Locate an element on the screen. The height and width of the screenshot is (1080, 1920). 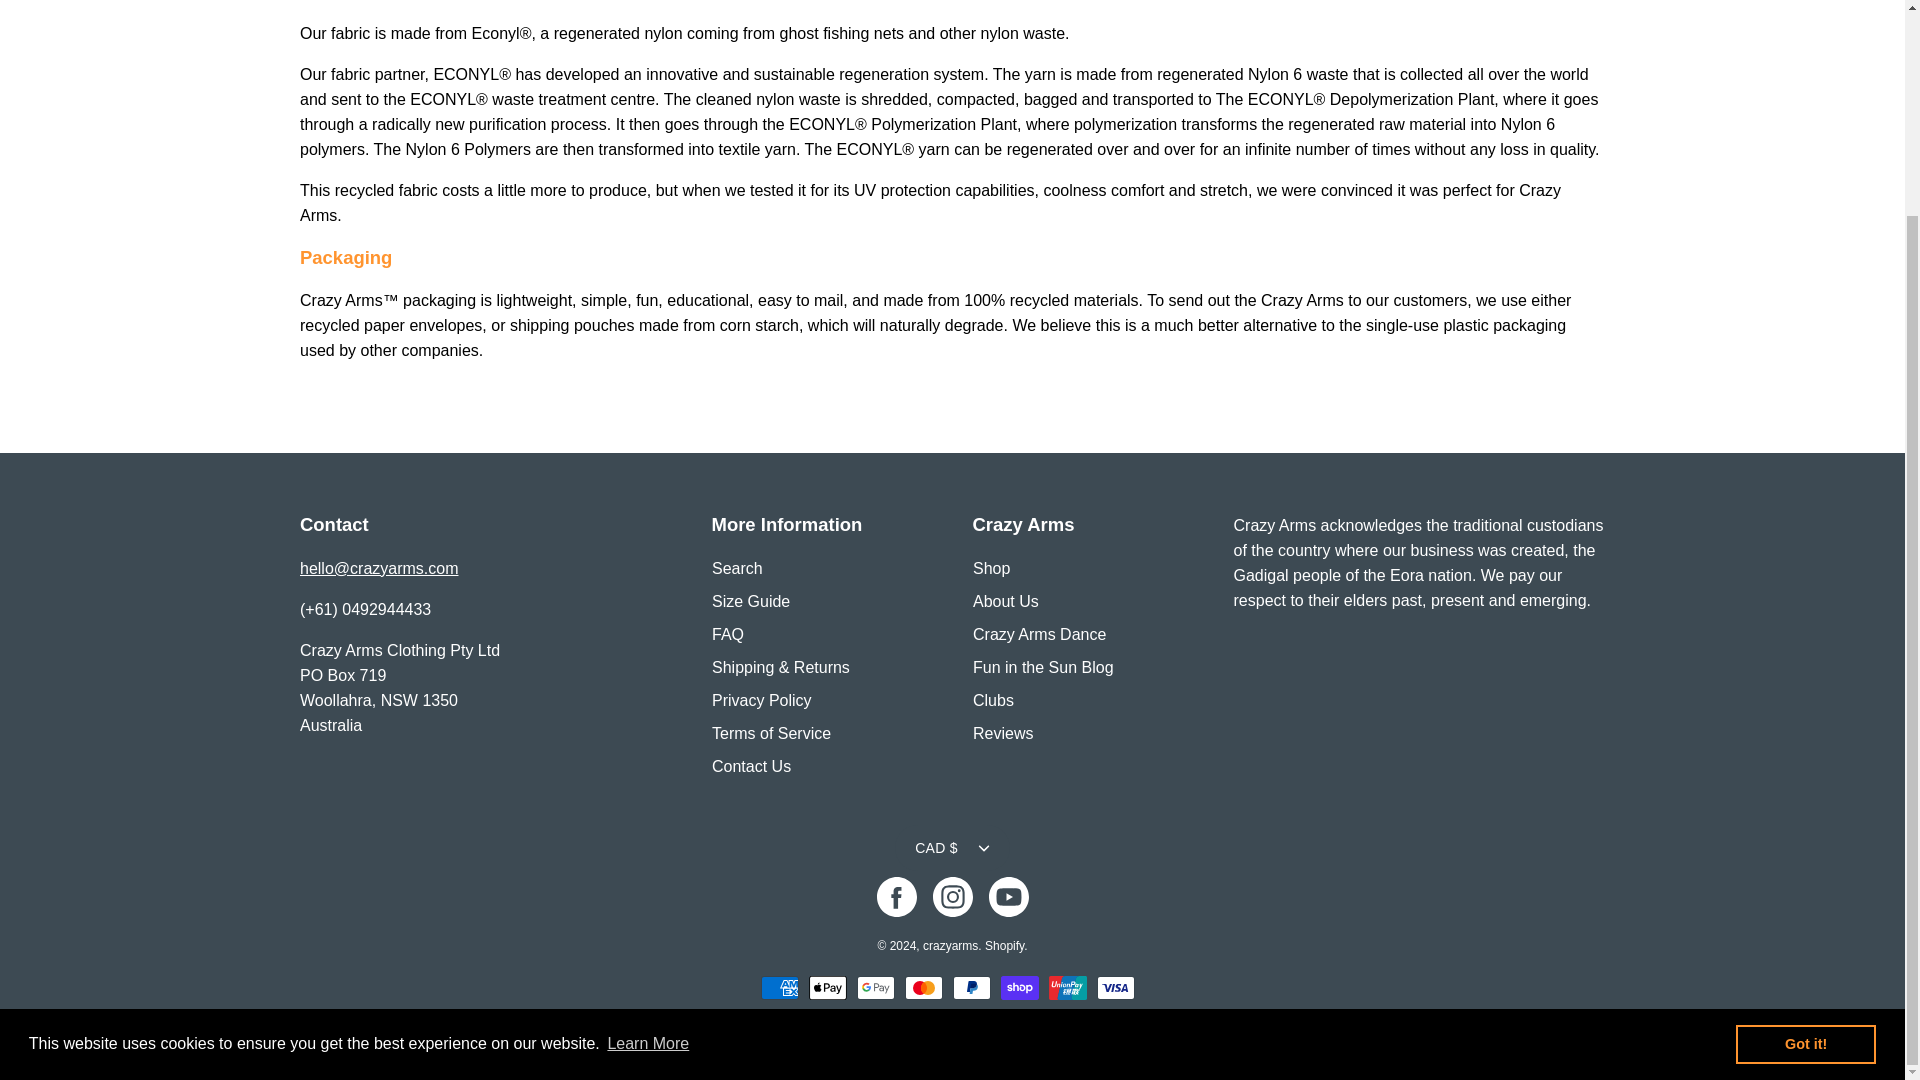
View crazyarms on Instagram is located at coordinates (951, 896).